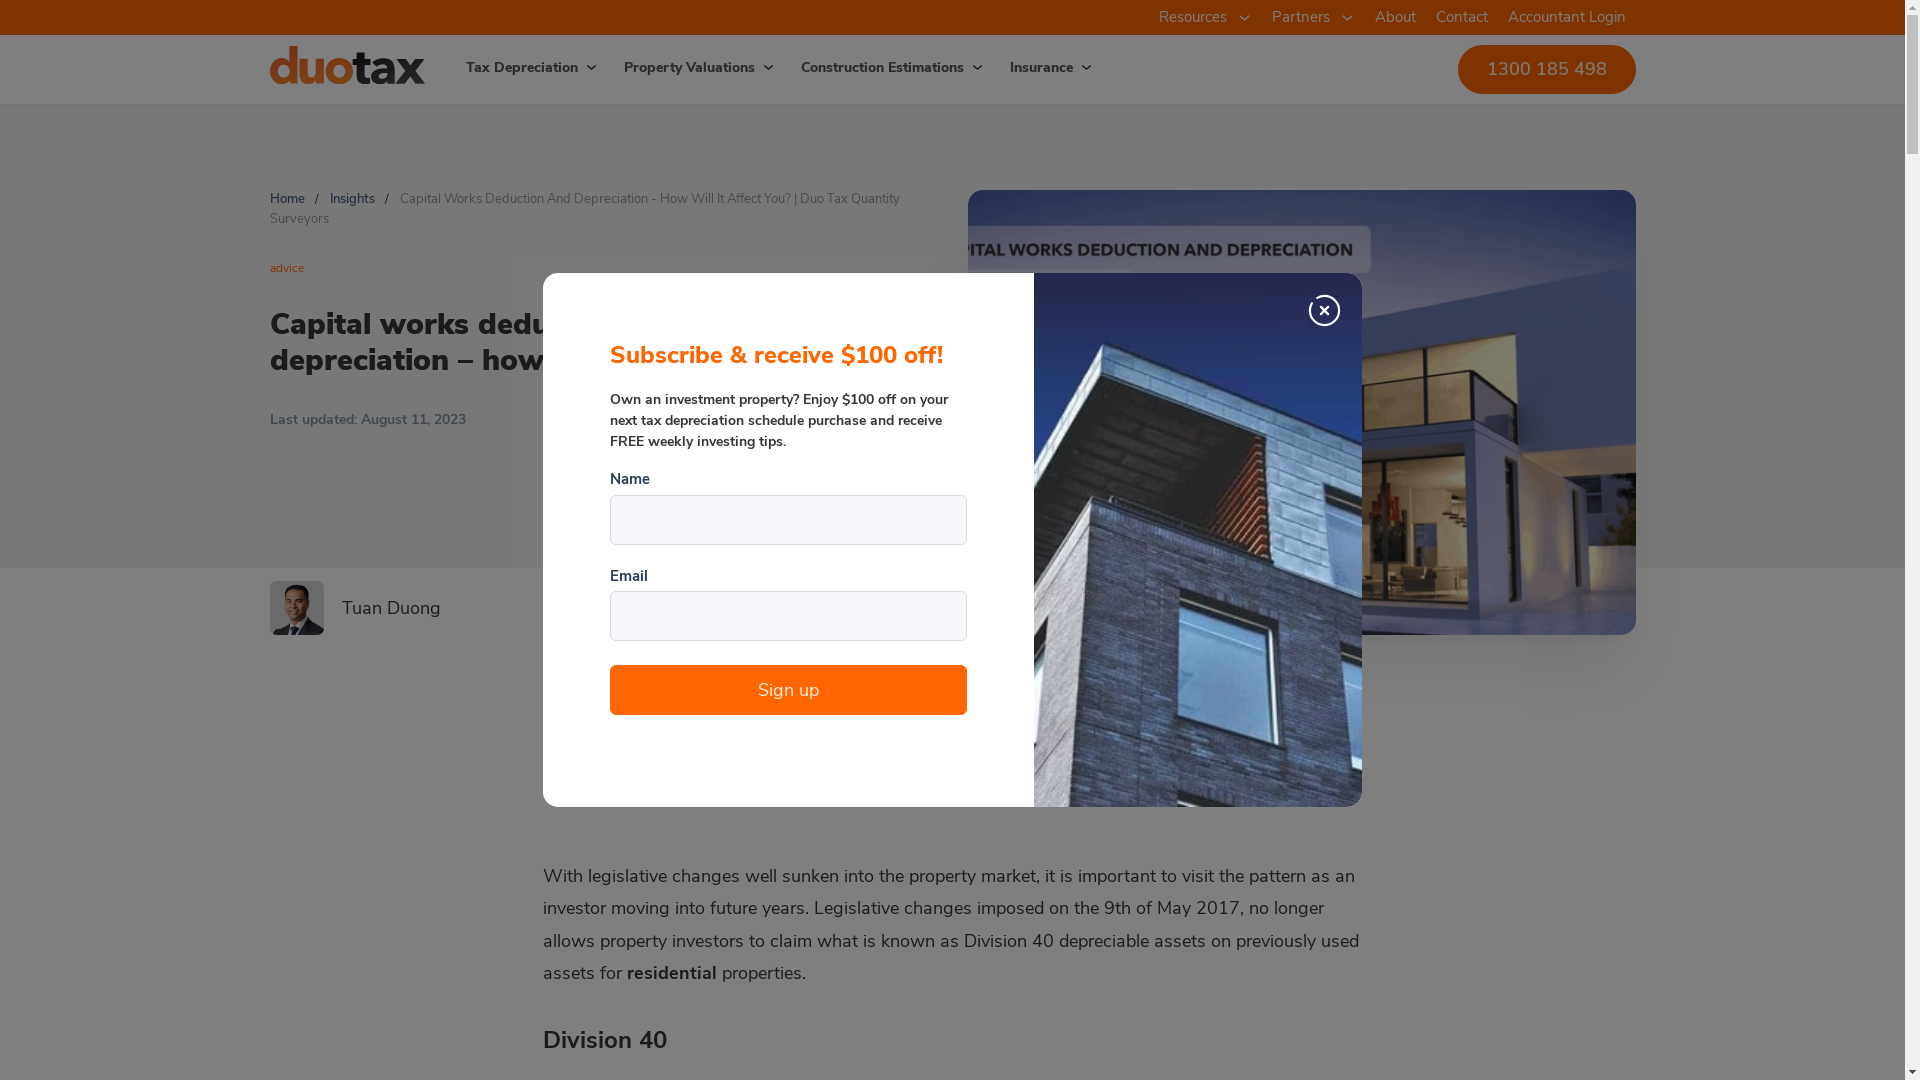 Image resolution: width=1920 pixels, height=1080 pixels. I want to click on About, so click(1394, 18).